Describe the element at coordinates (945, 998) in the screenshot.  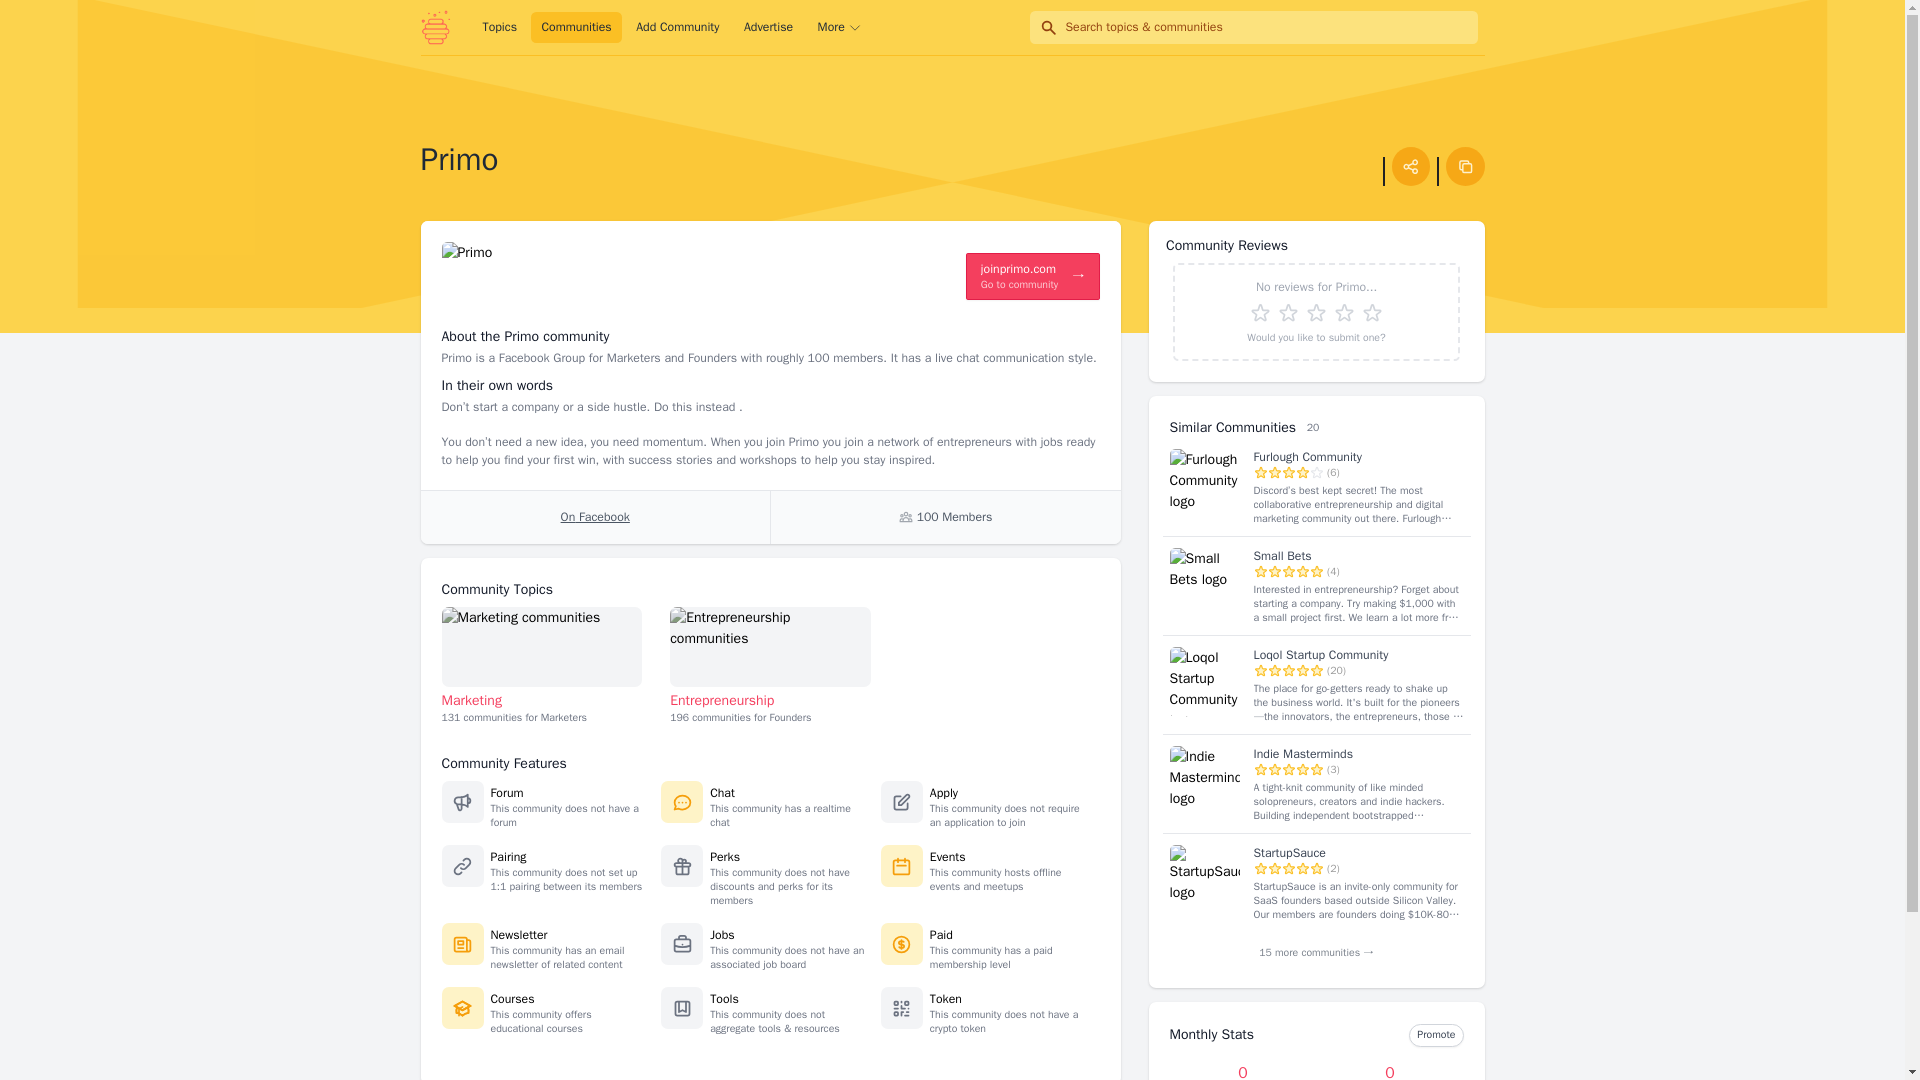
I see `Jobs` at that location.